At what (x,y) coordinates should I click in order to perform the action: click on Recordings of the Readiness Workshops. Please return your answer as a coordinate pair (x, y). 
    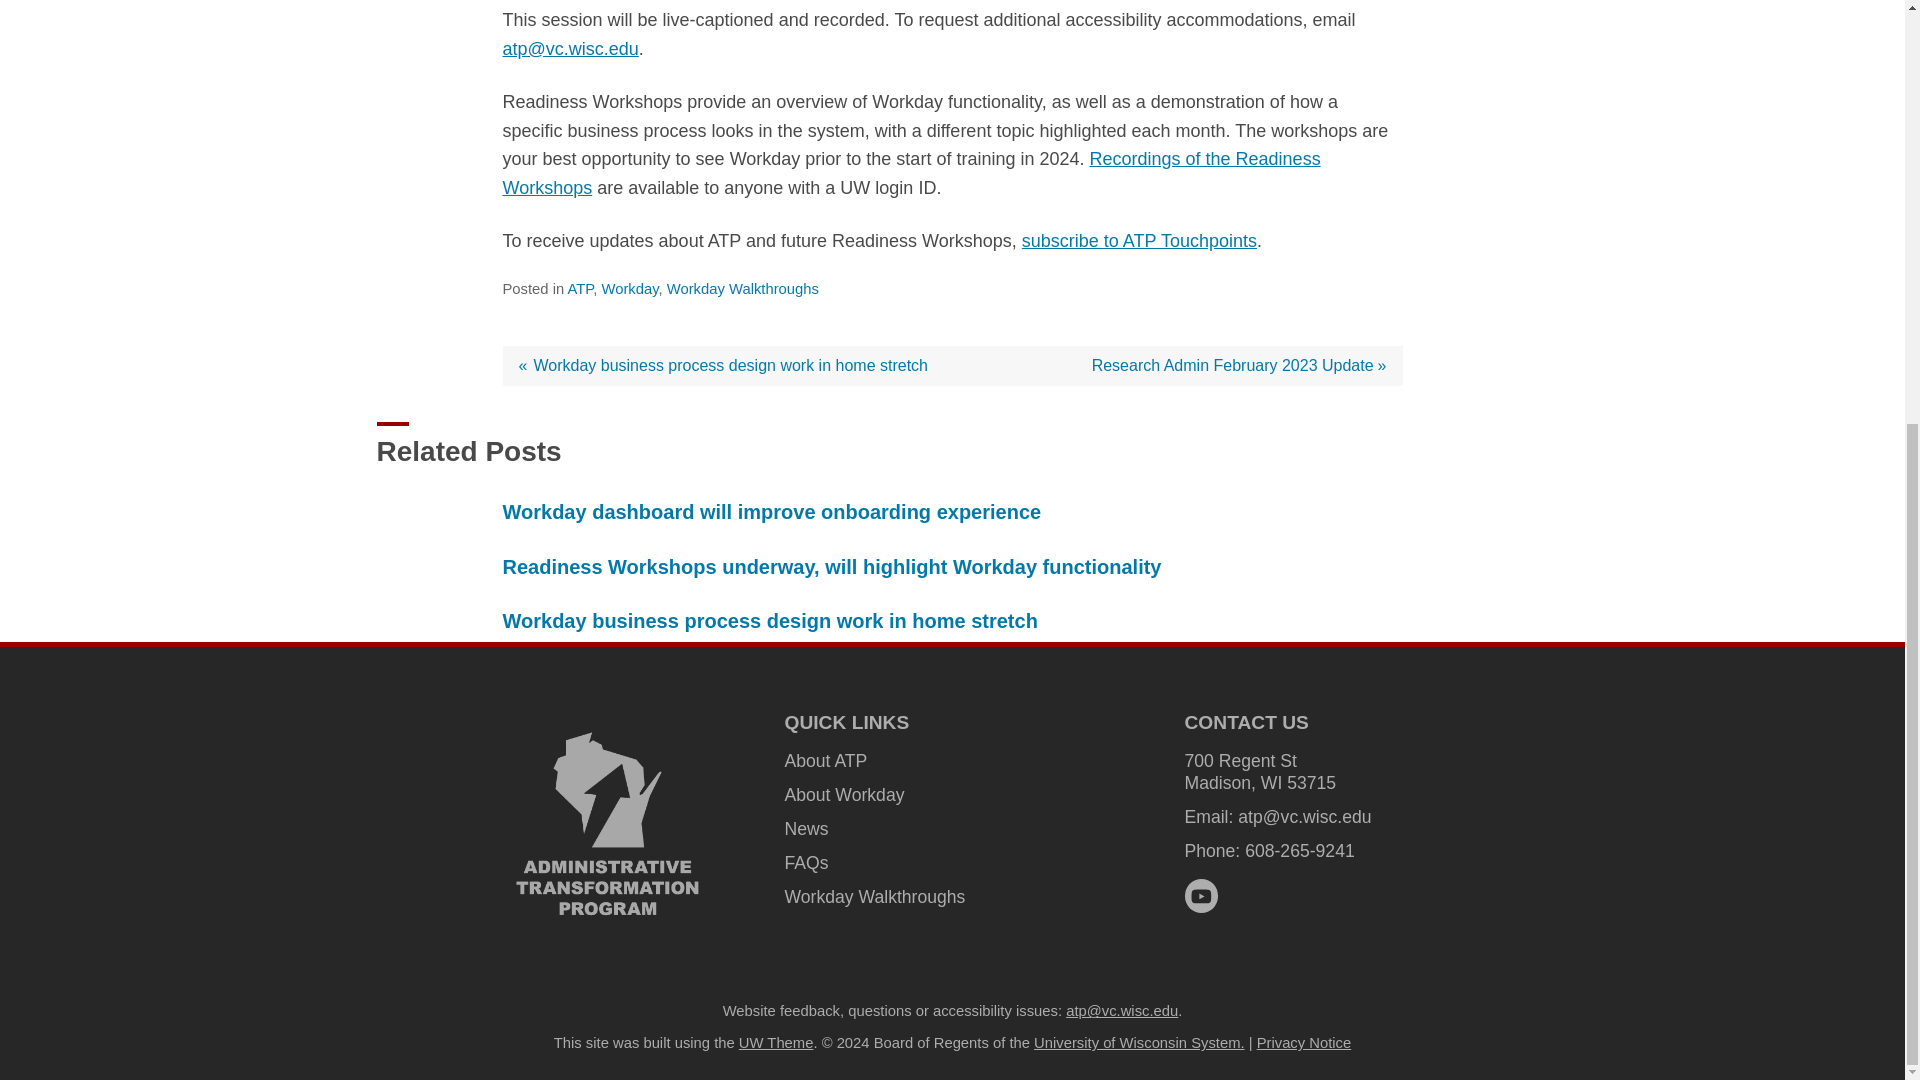
    Looking at the image, I should click on (910, 173).